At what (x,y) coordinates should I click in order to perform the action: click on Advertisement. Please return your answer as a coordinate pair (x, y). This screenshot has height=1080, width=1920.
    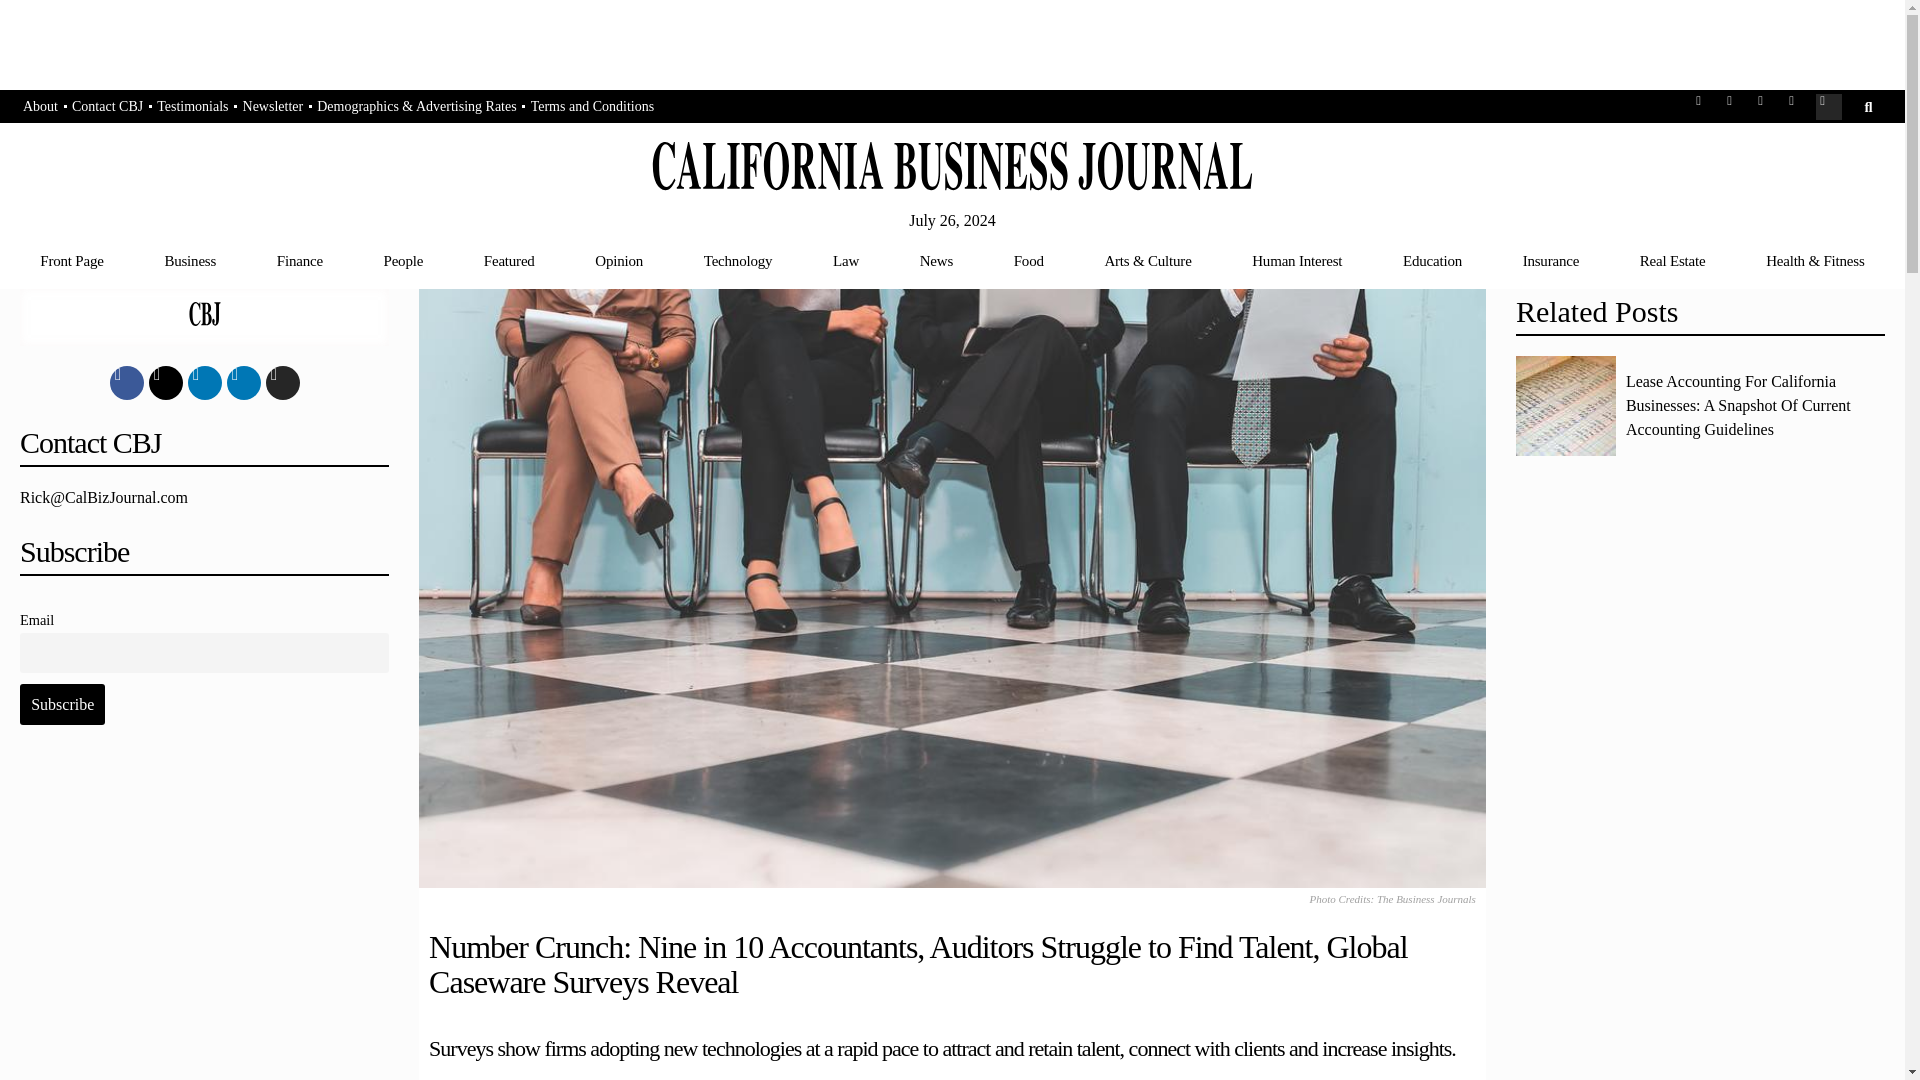
    Looking at the image, I should click on (205, 920).